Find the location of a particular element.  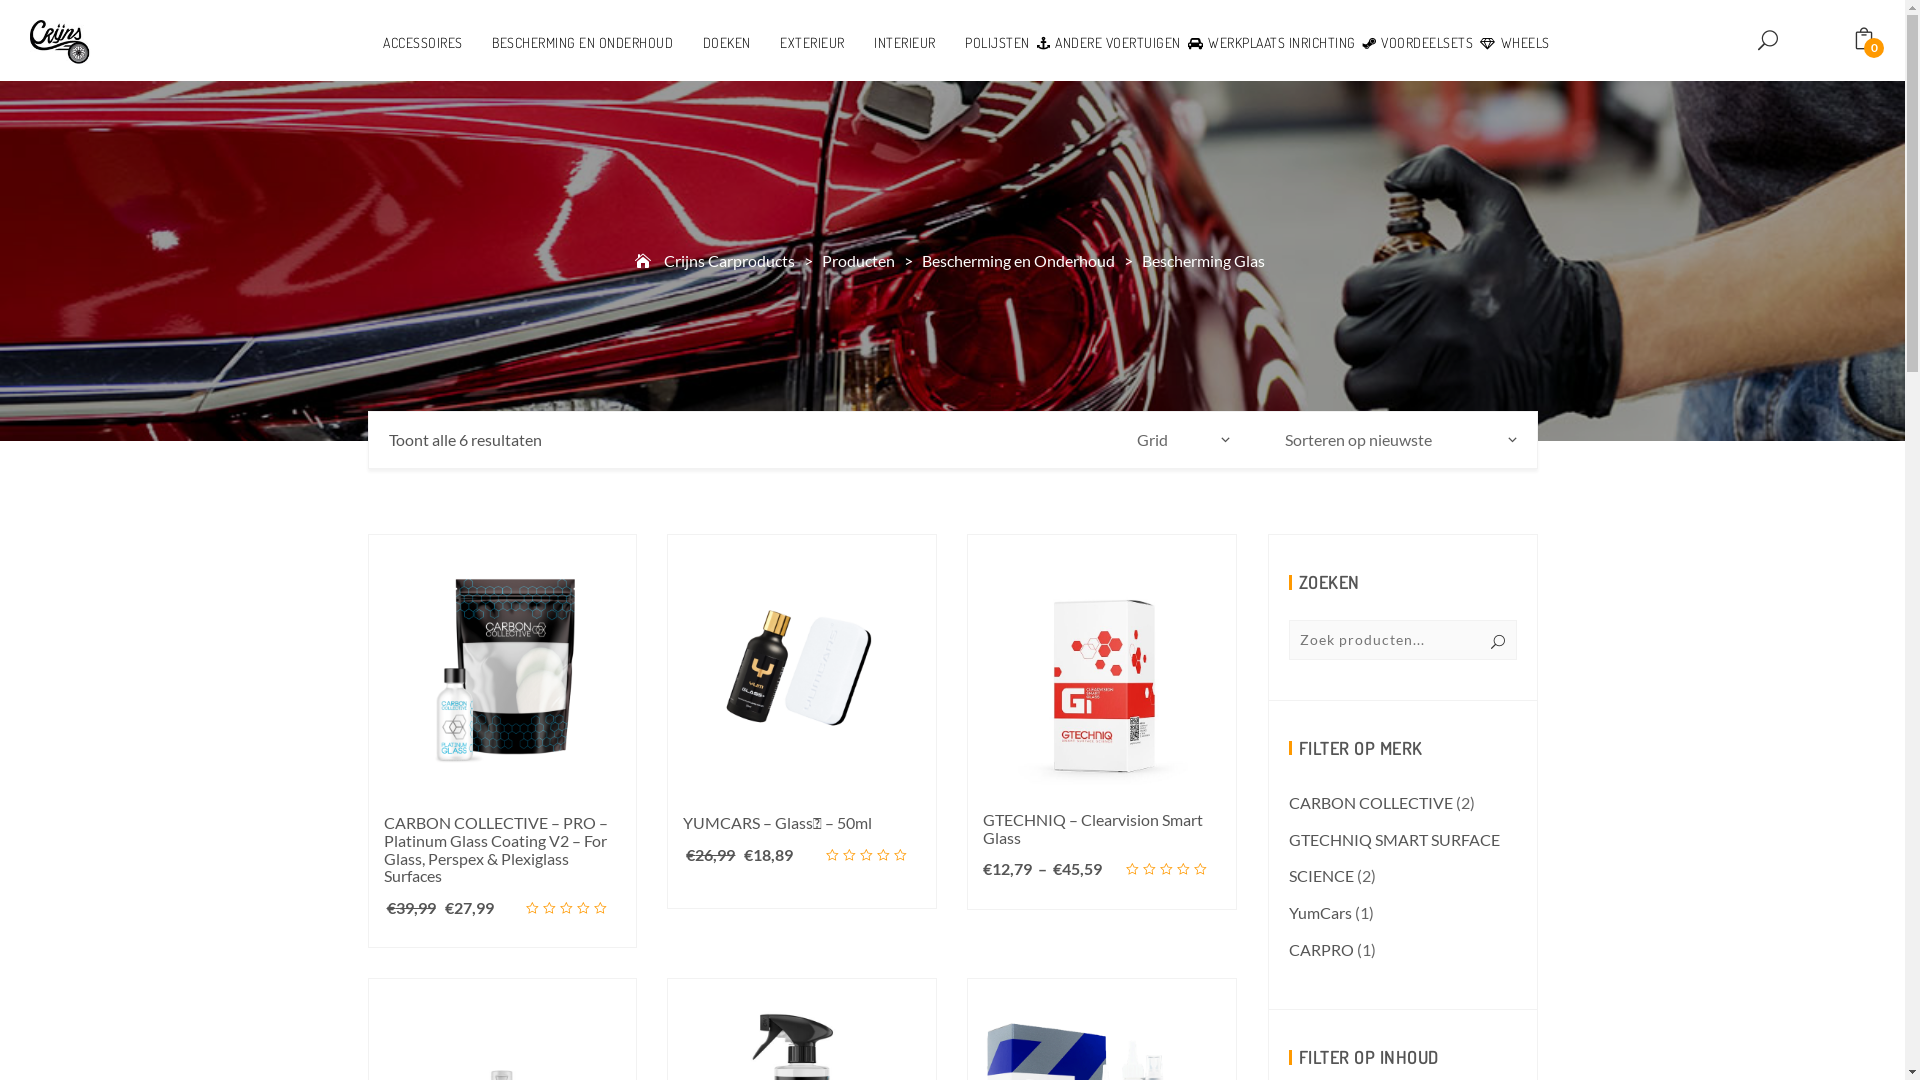

ANDERE VOERTUIGEN is located at coordinates (1106, 43).